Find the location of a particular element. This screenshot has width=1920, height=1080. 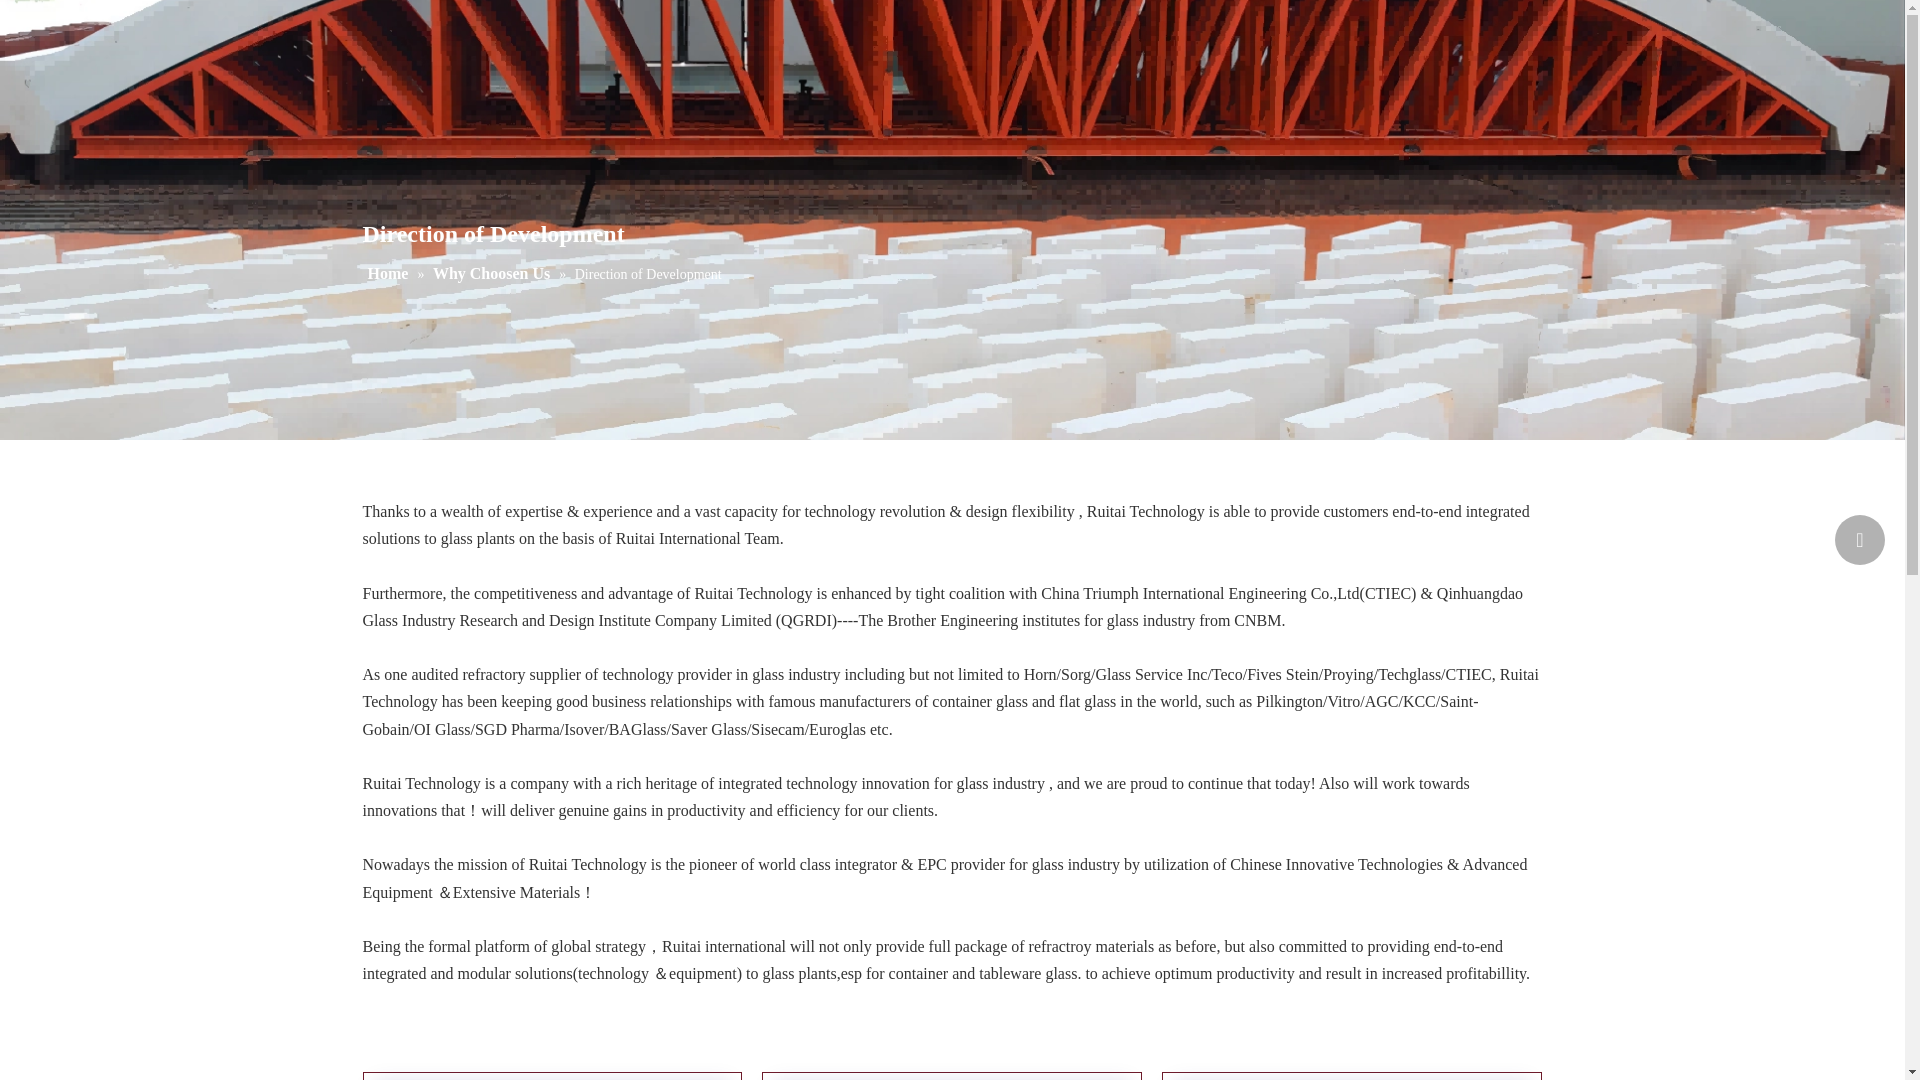

Why Choosen Us is located at coordinates (494, 272).